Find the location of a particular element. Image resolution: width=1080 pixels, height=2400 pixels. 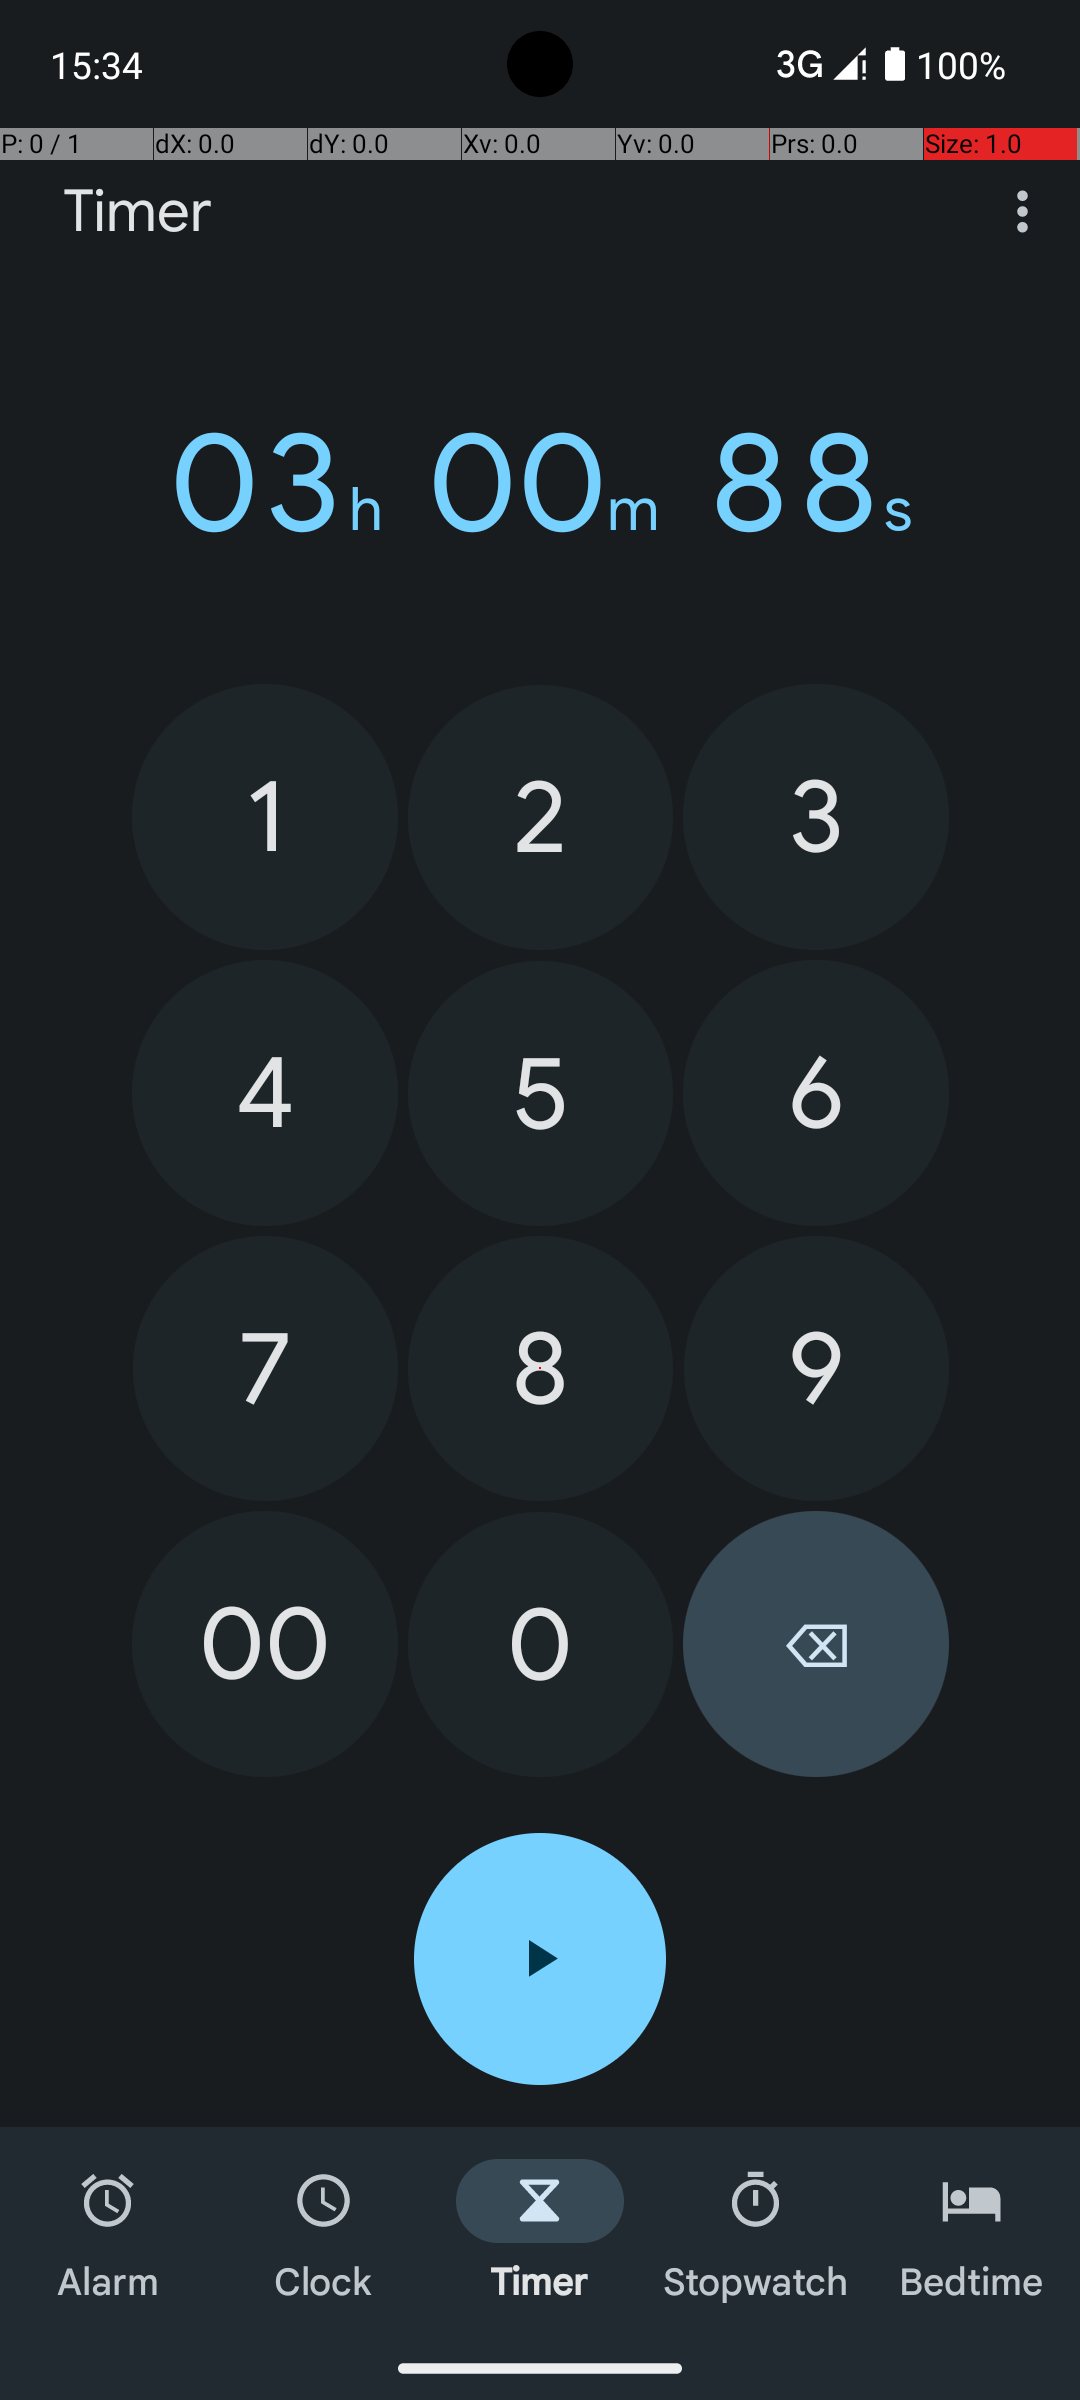

03h 00m 88s is located at coordinates (540, 483).